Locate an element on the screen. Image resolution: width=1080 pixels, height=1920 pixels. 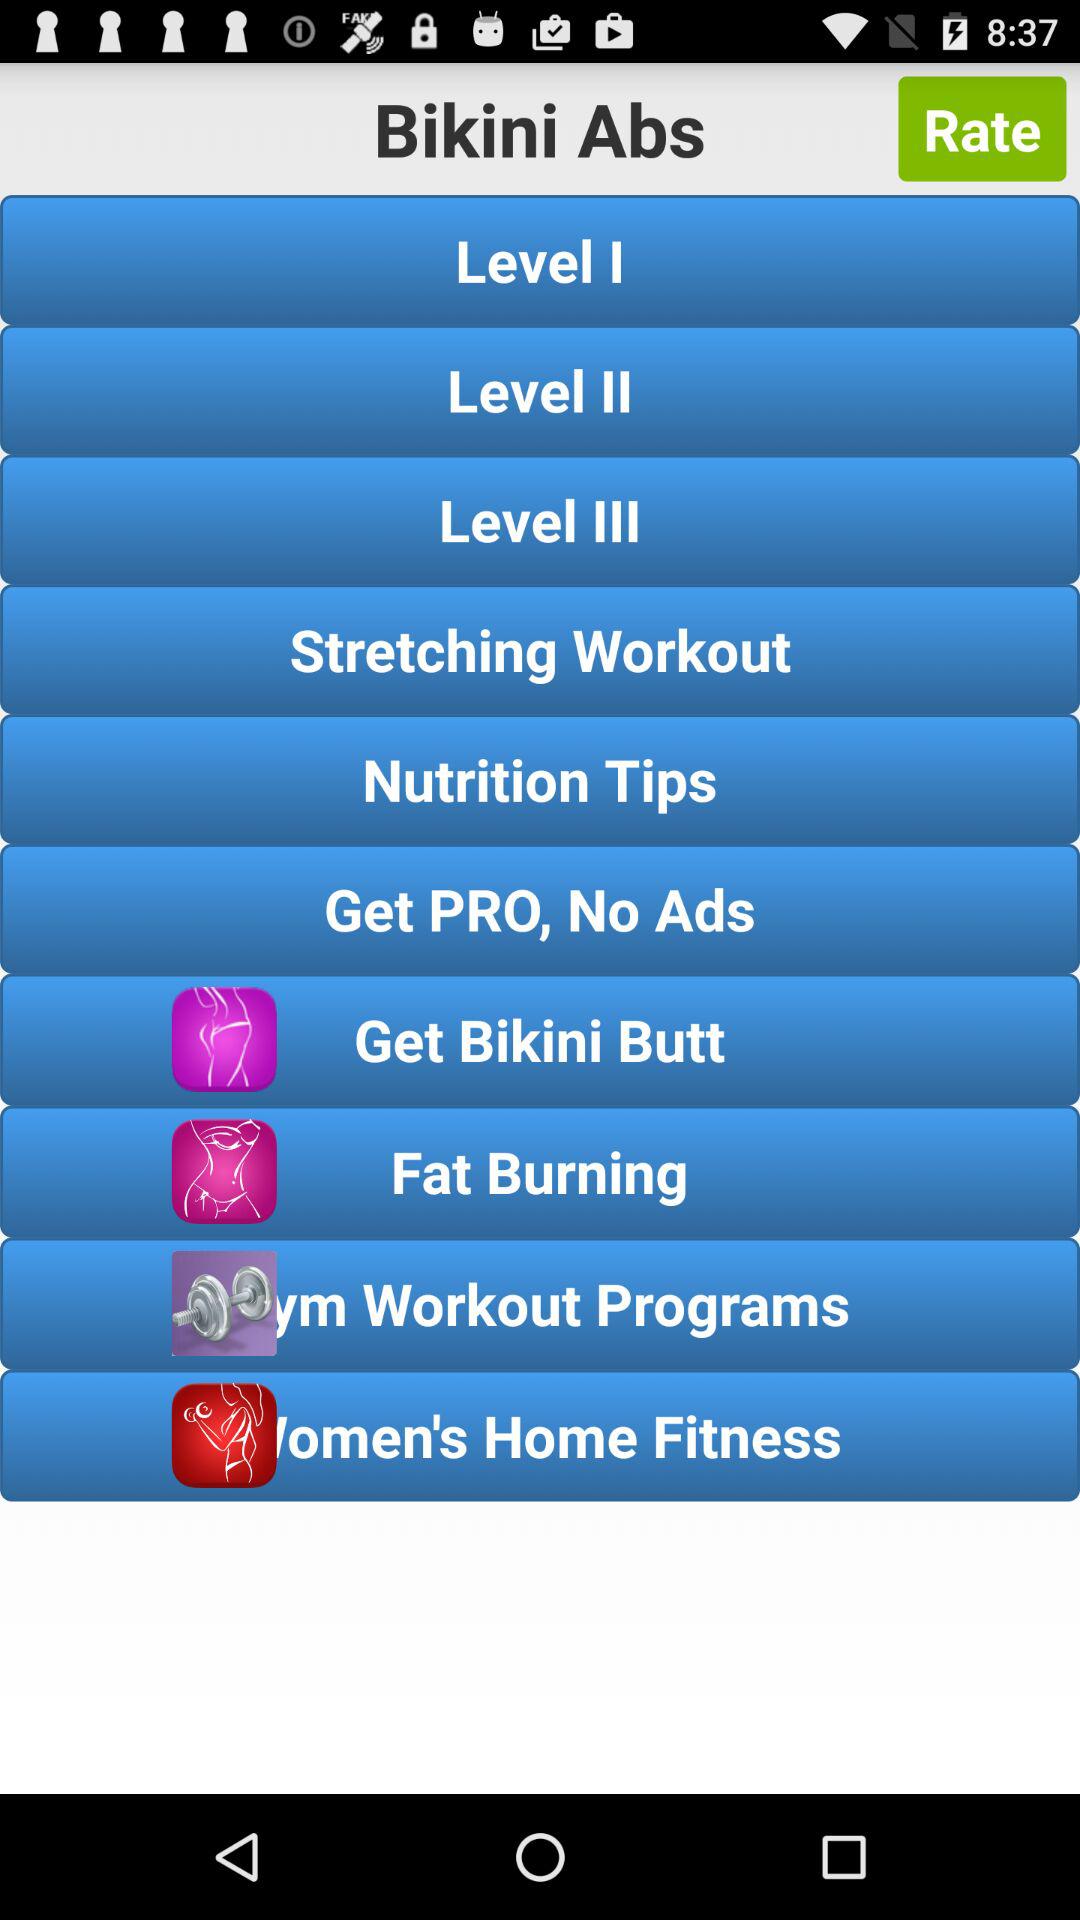
swipe to stretching workout icon is located at coordinates (540, 648).